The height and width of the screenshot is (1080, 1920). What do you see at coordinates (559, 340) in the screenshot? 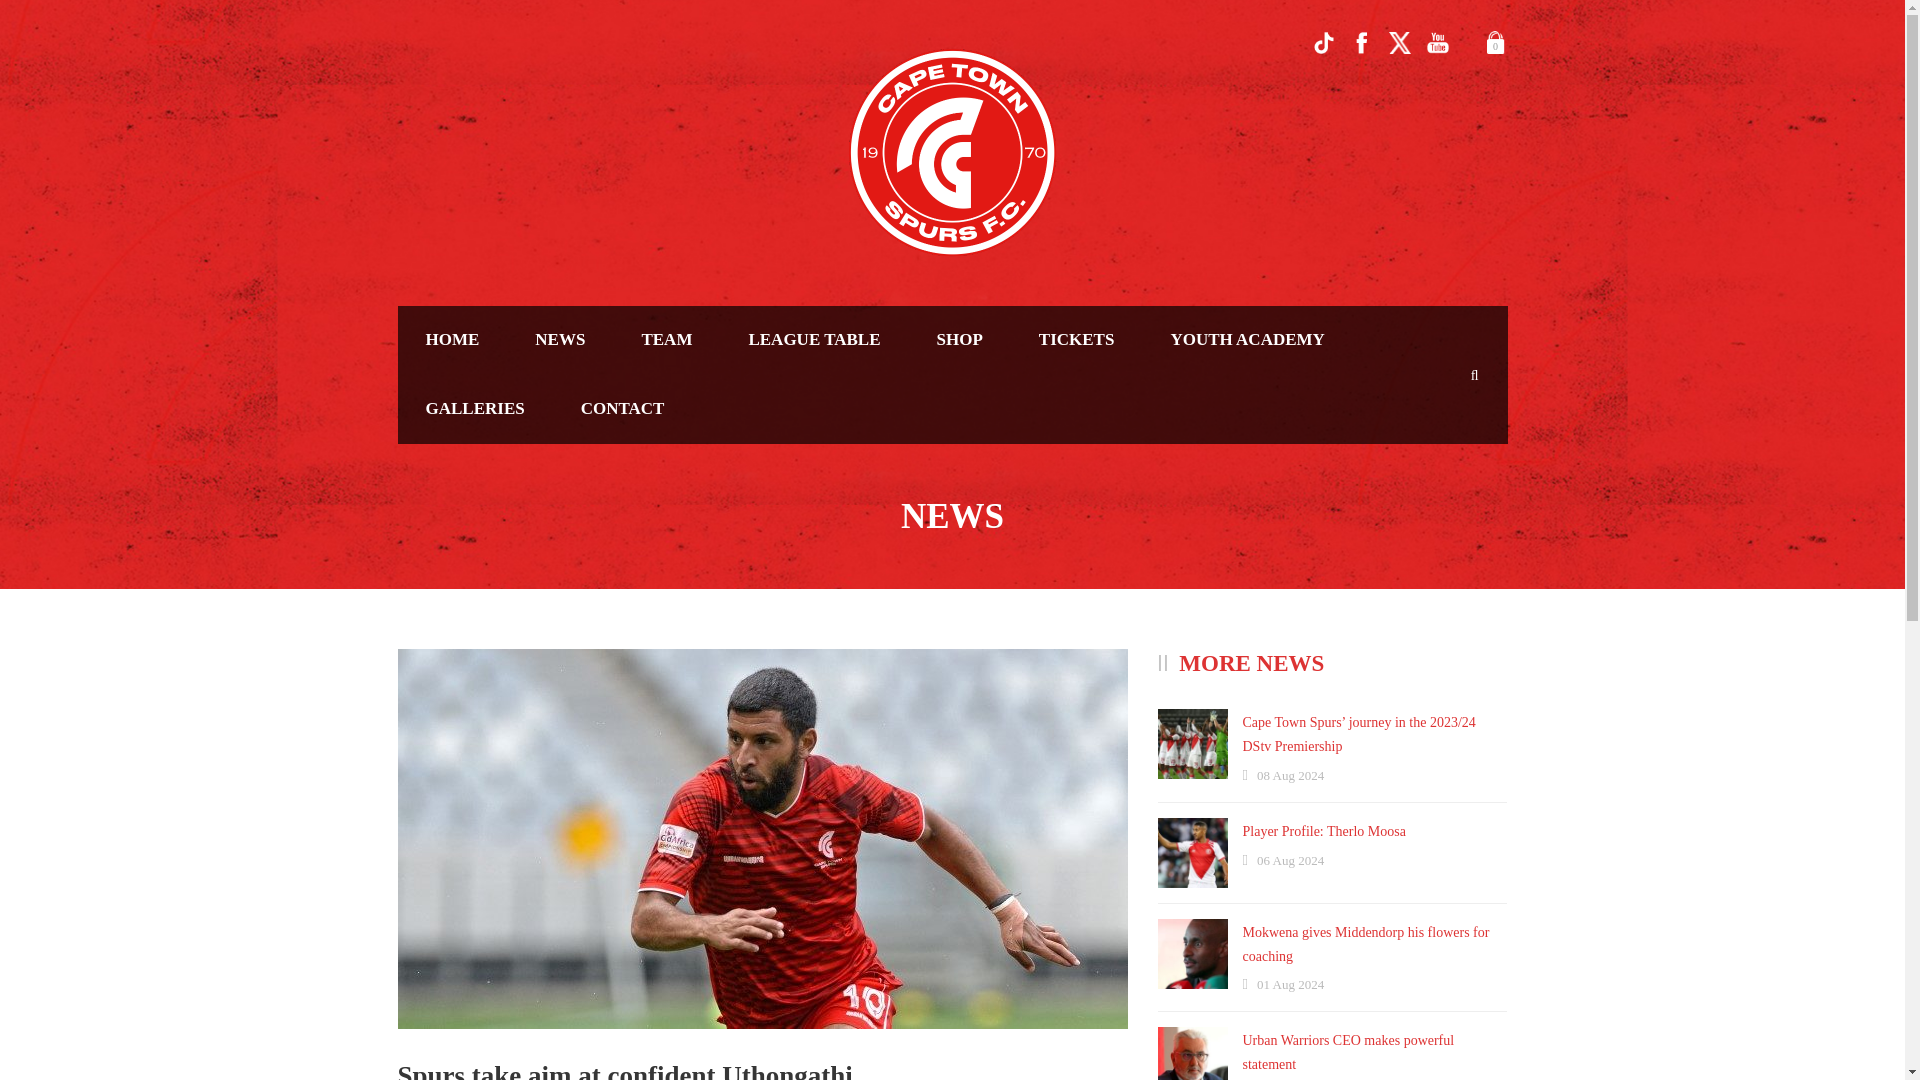
I see `NEWS` at bounding box center [559, 340].